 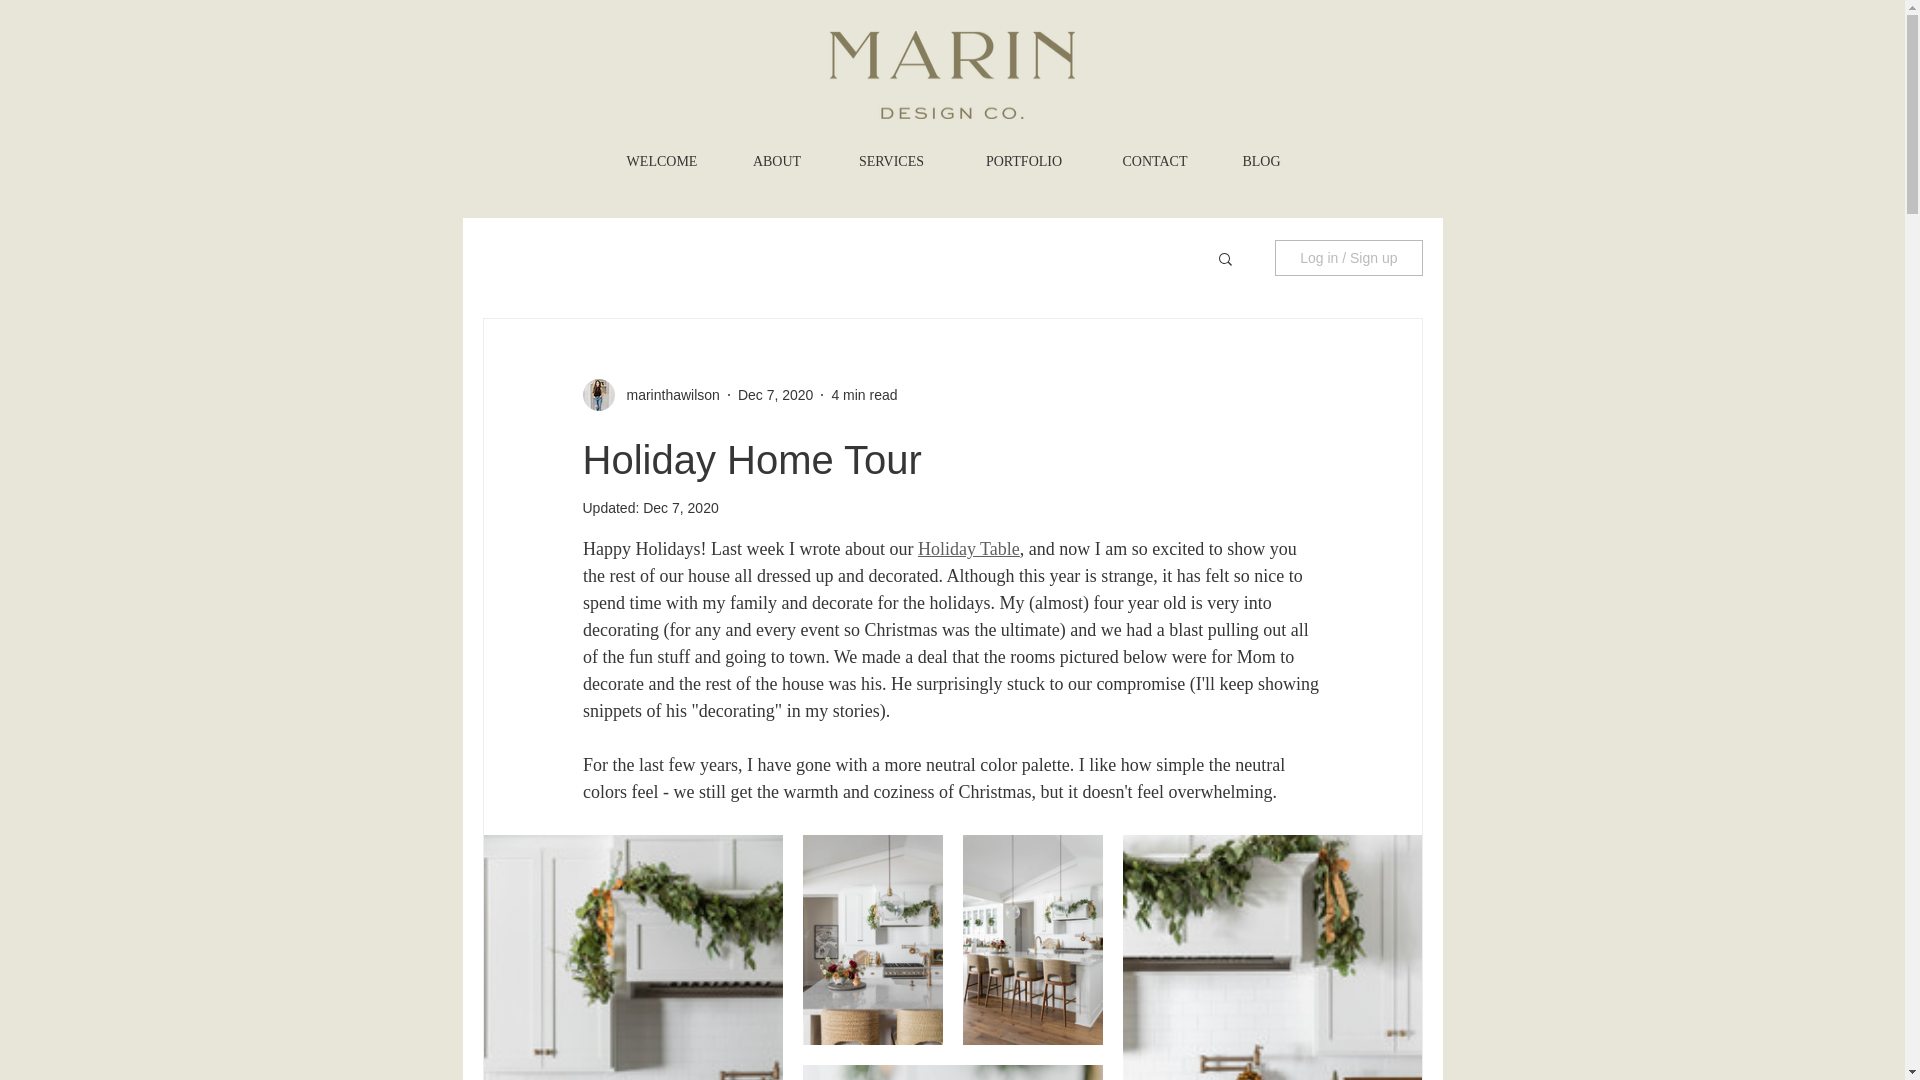 I want to click on 4 min read, so click(x=864, y=393).